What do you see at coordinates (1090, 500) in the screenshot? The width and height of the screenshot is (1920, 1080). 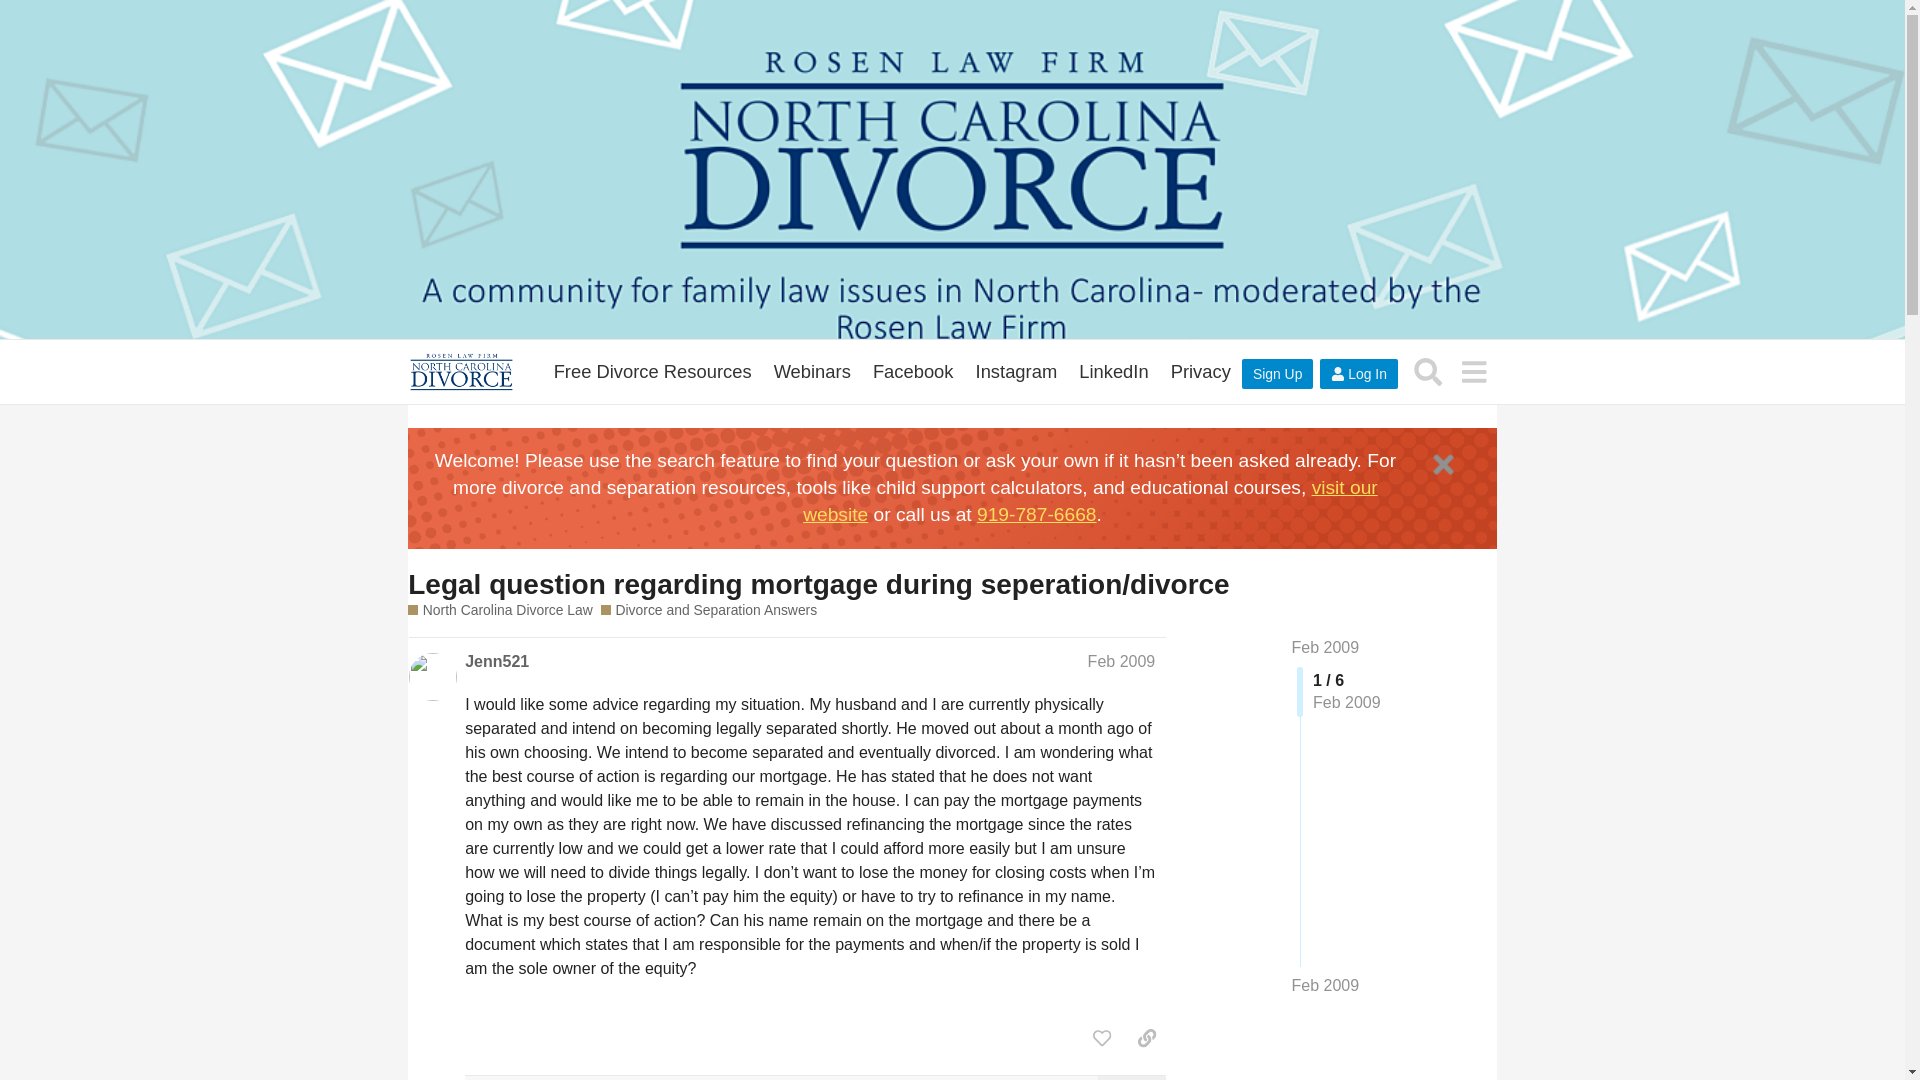 I see `visit our website` at bounding box center [1090, 500].